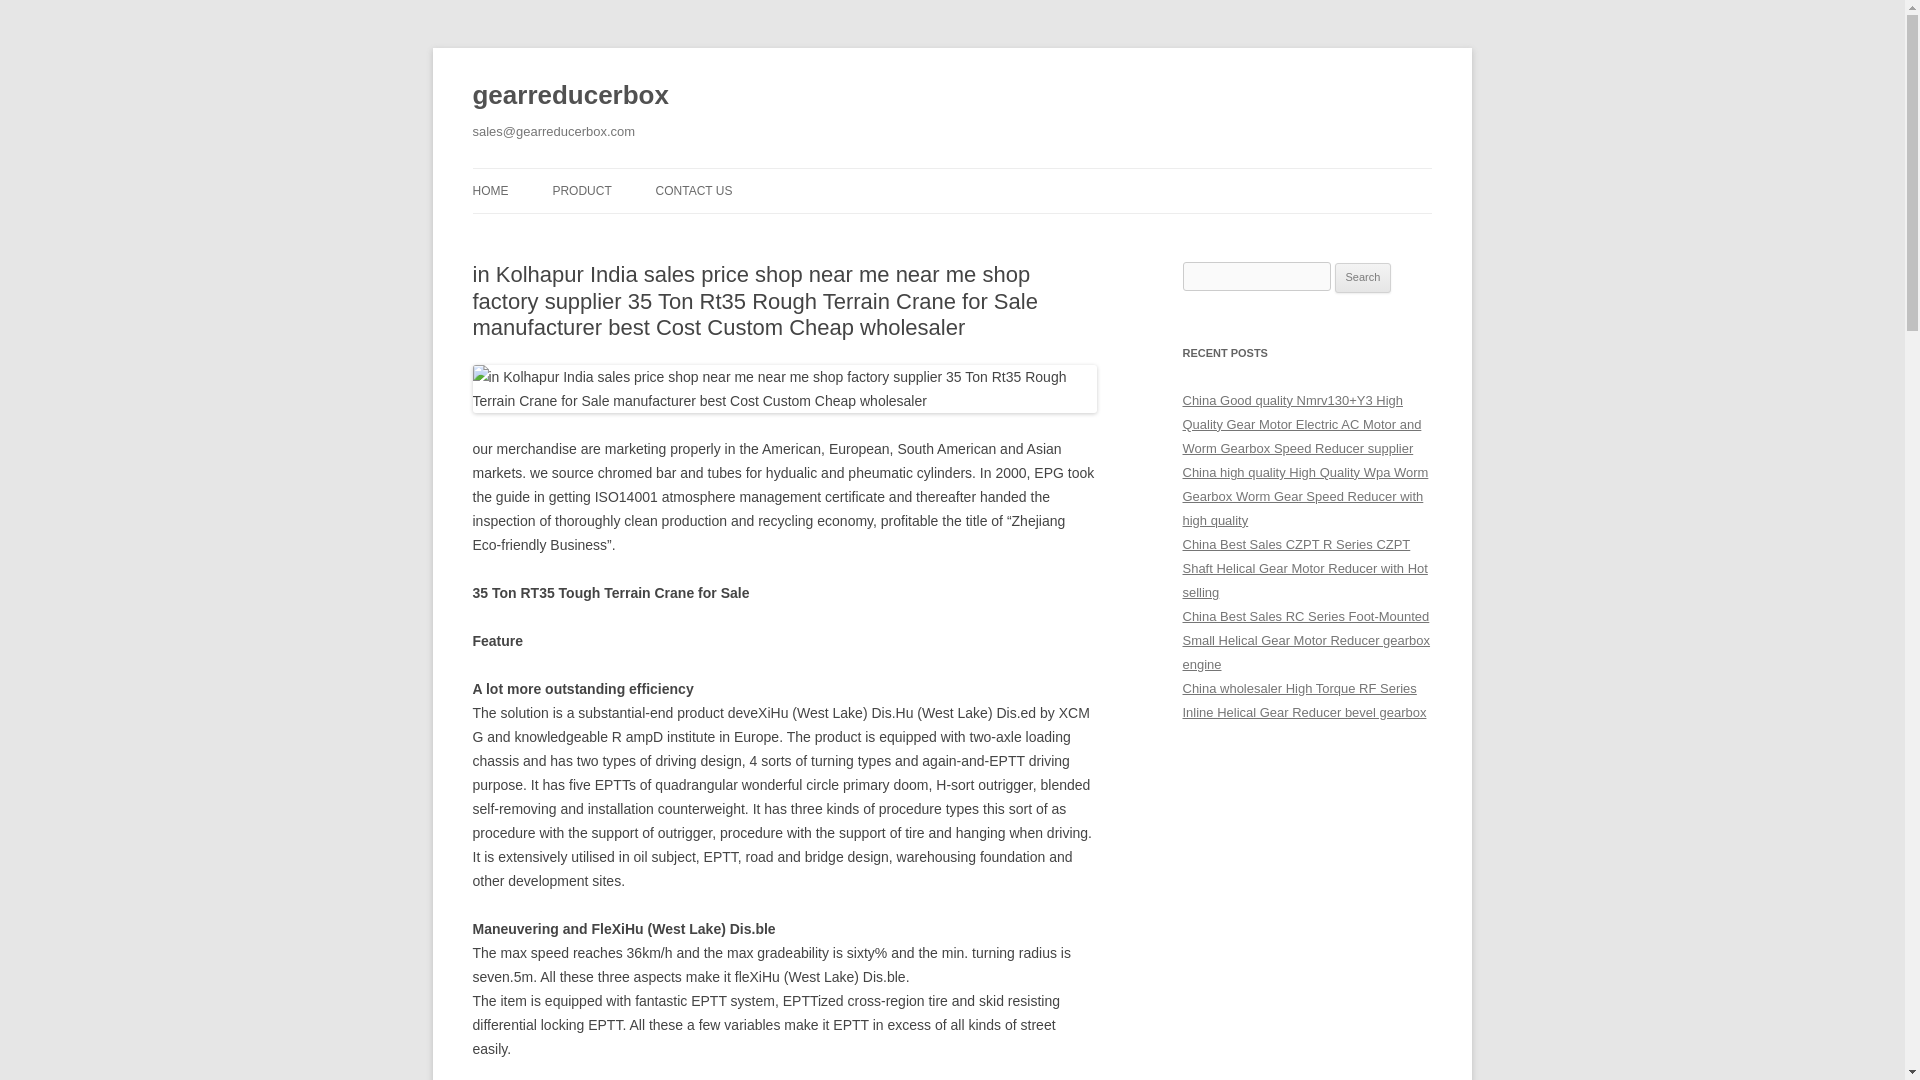  What do you see at coordinates (581, 190) in the screenshot?
I see `PRODUCT` at bounding box center [581, 190].